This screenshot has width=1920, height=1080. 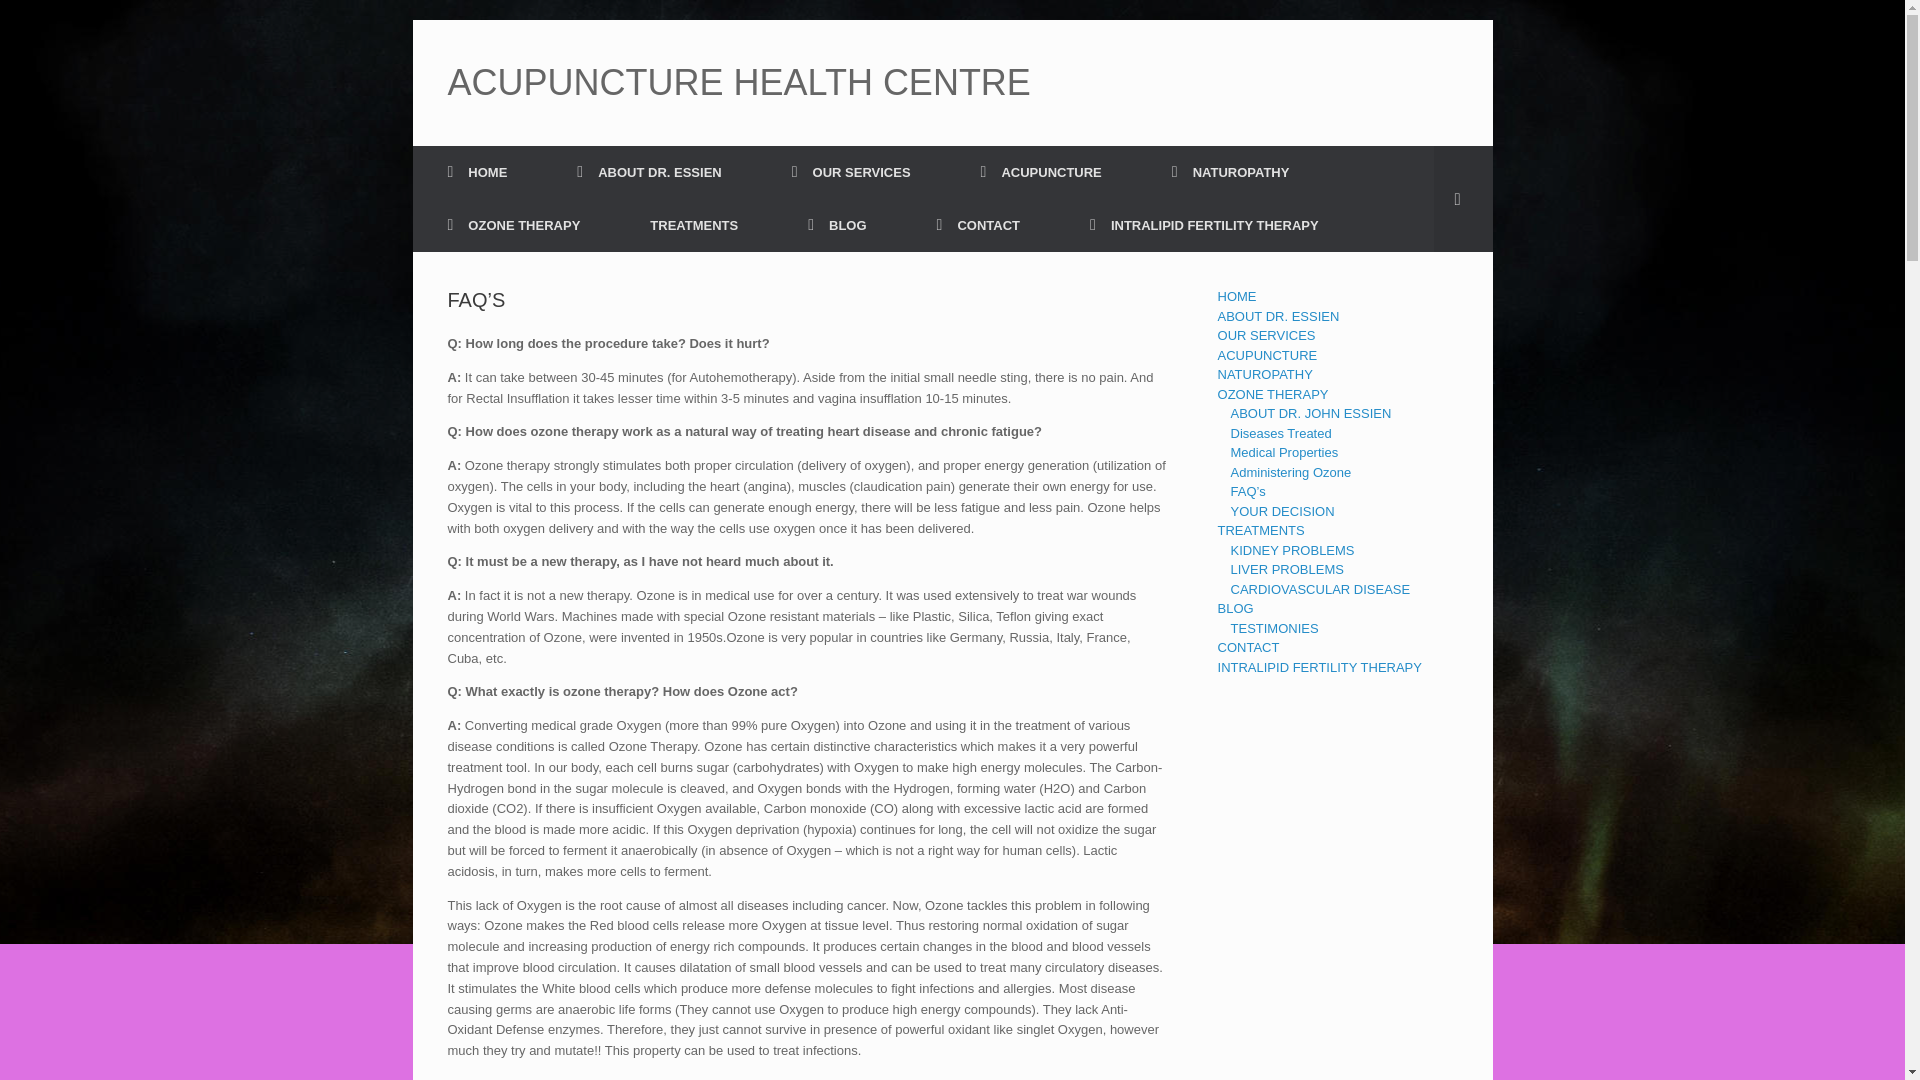 I want to click on ABOUT DR. ESSIEN, so click(x=648, y=172).